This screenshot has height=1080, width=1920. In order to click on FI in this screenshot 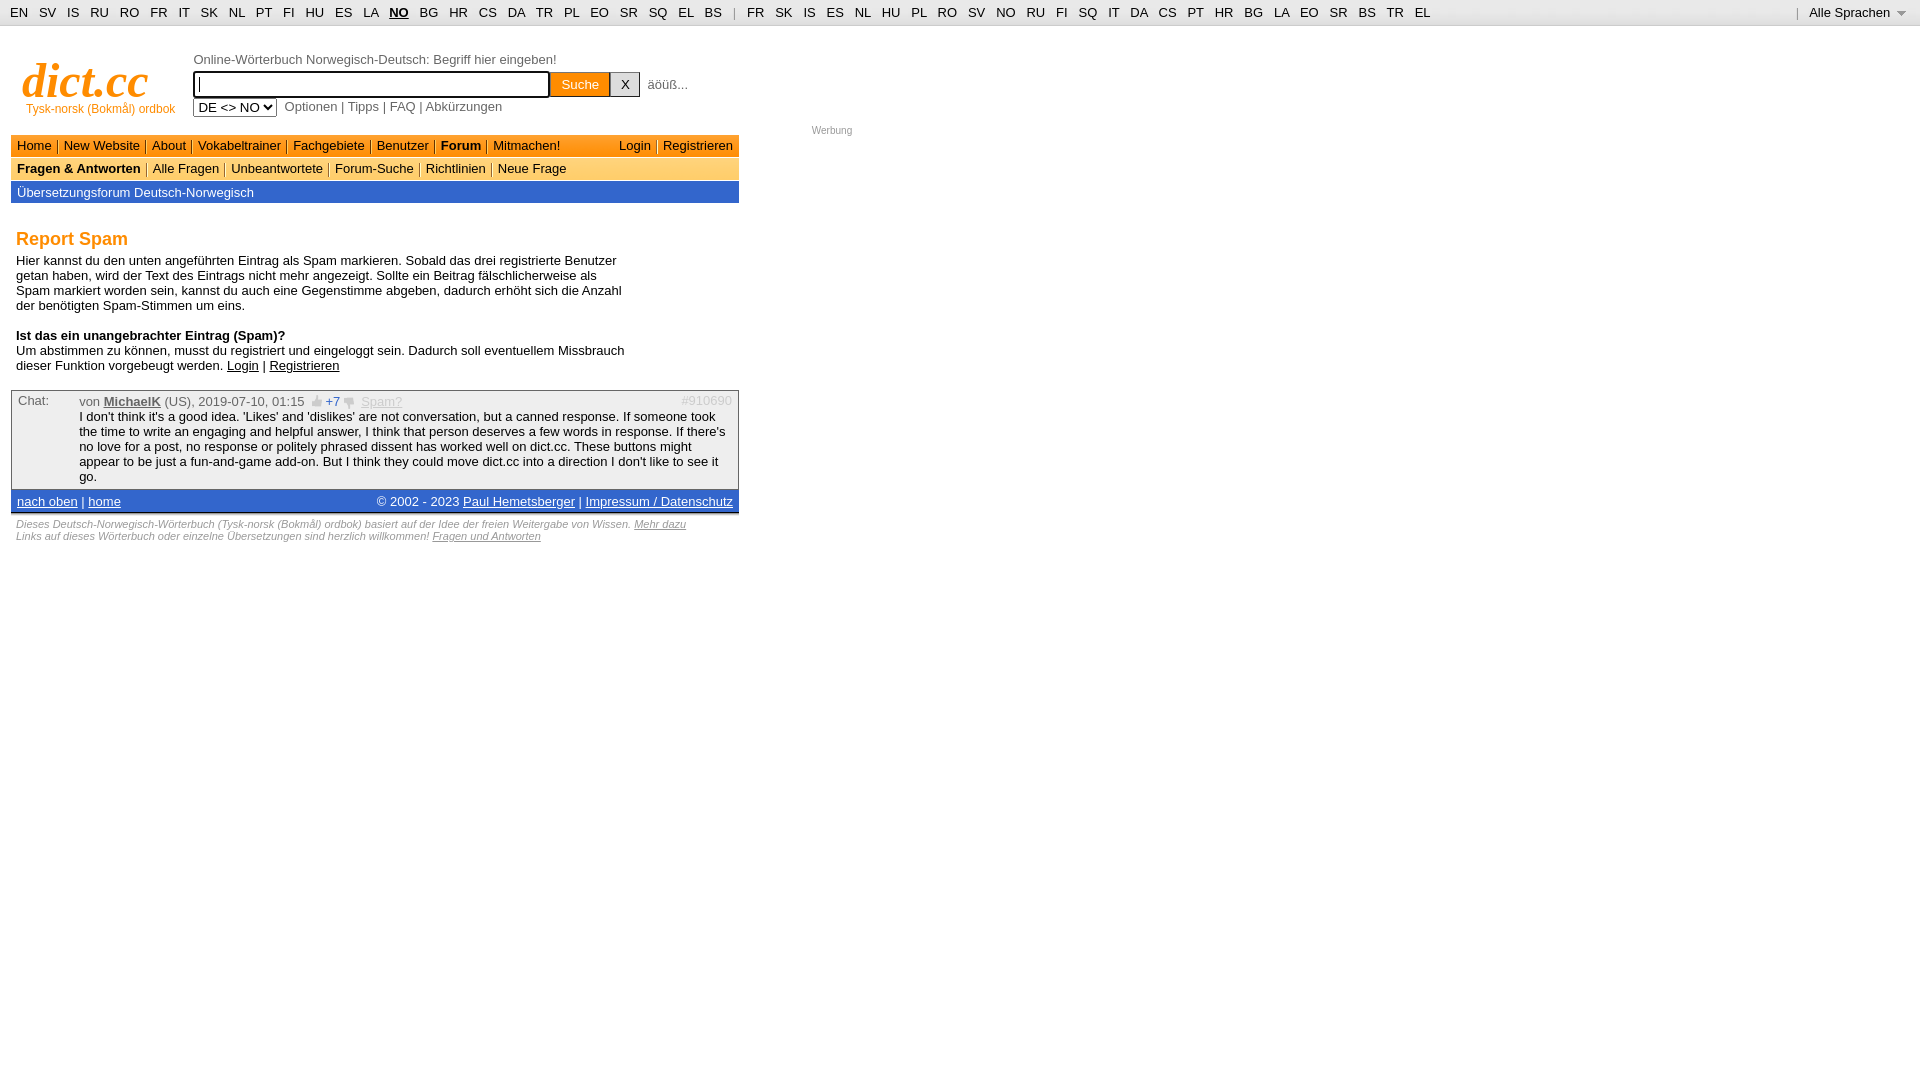, I will do `click(1062, 12)`.